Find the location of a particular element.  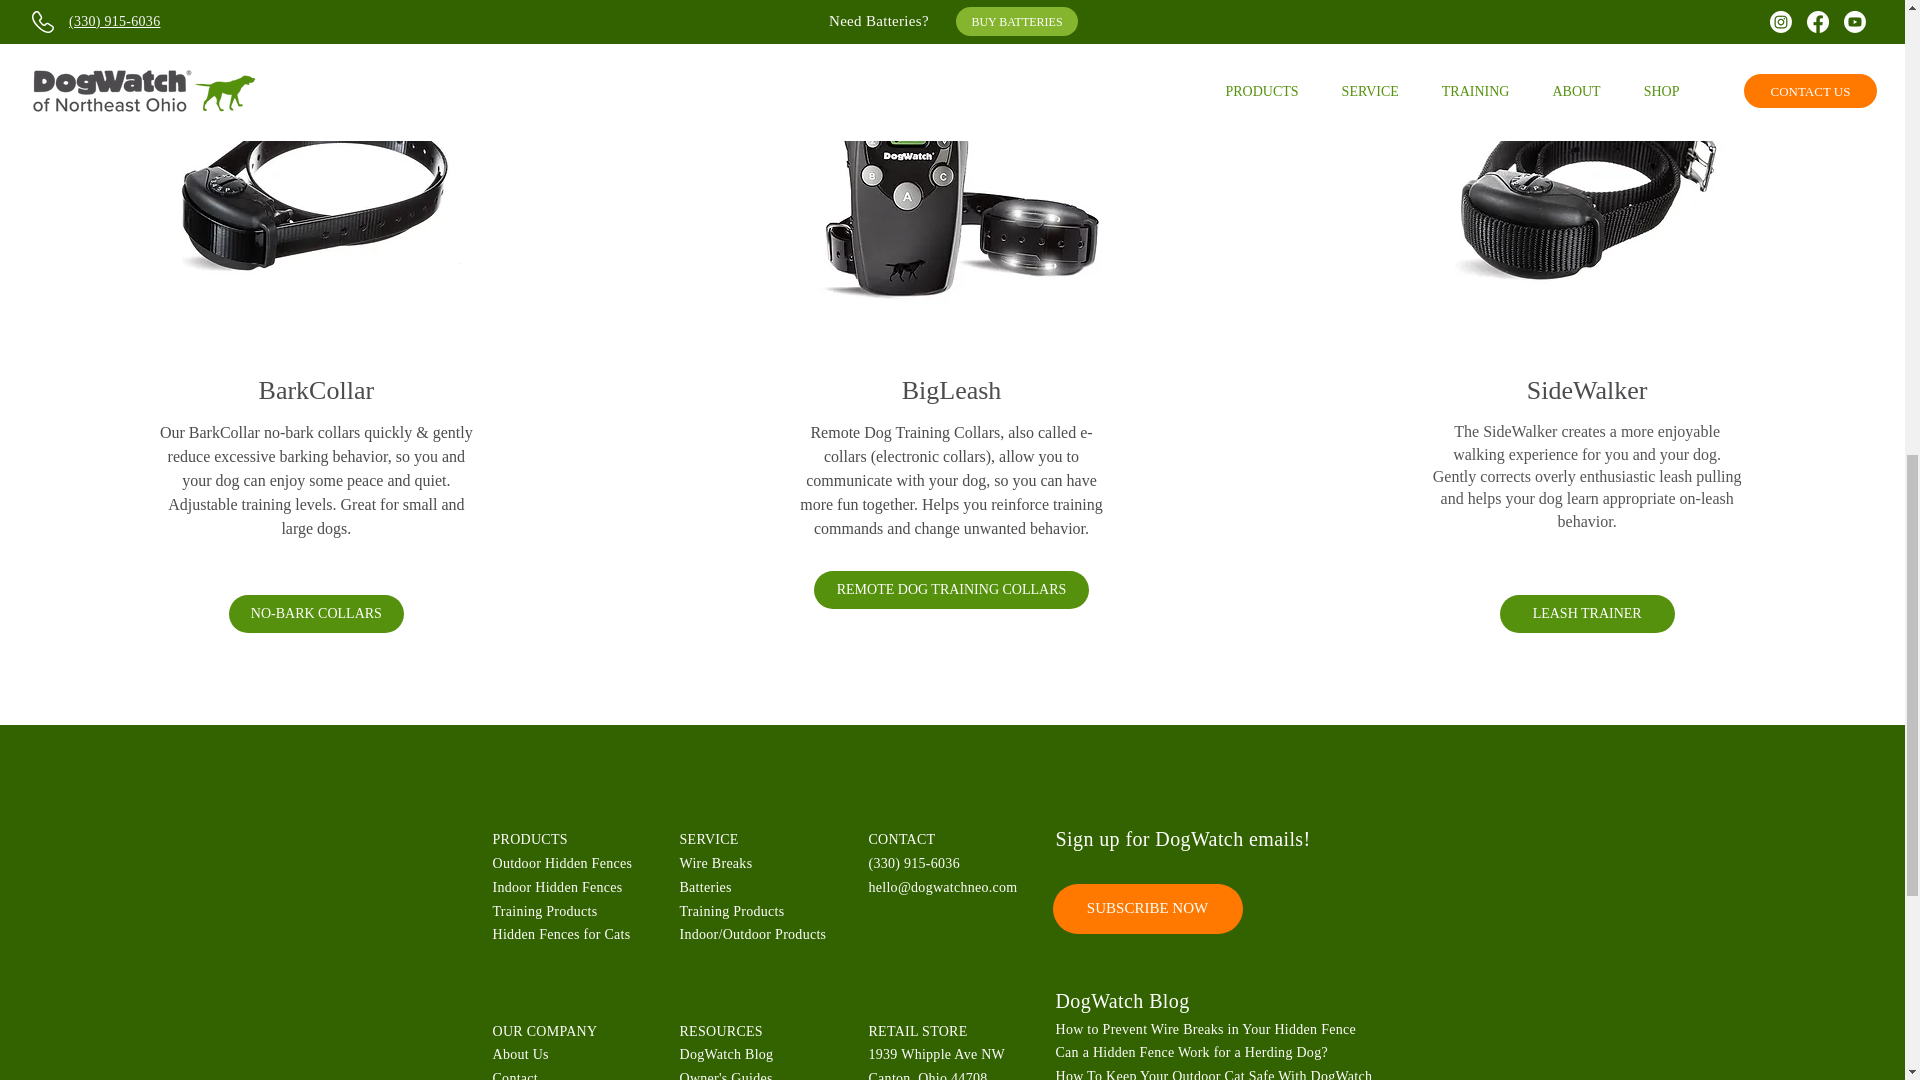

SUBSCRIBE NOW is located at coordinates (1147, 909).